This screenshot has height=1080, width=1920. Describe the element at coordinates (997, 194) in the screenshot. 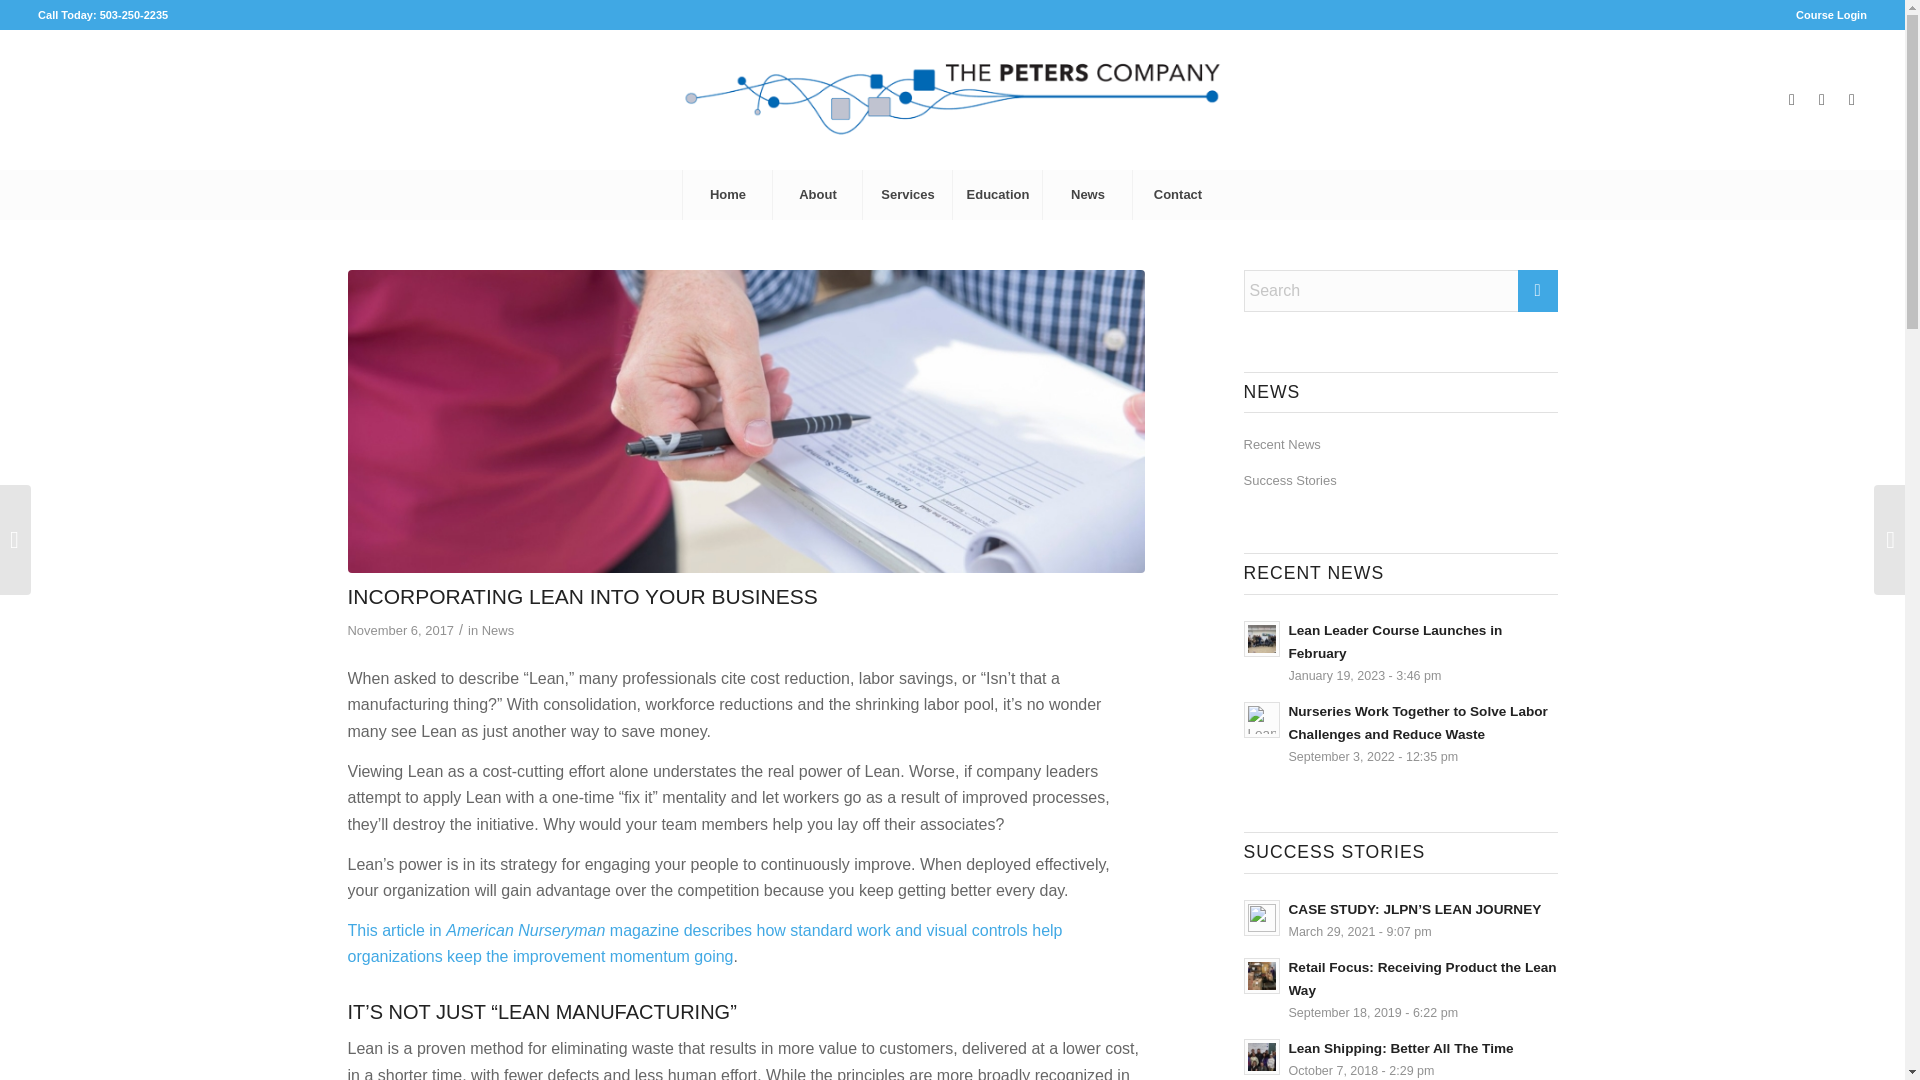

I see `Education` at that location.